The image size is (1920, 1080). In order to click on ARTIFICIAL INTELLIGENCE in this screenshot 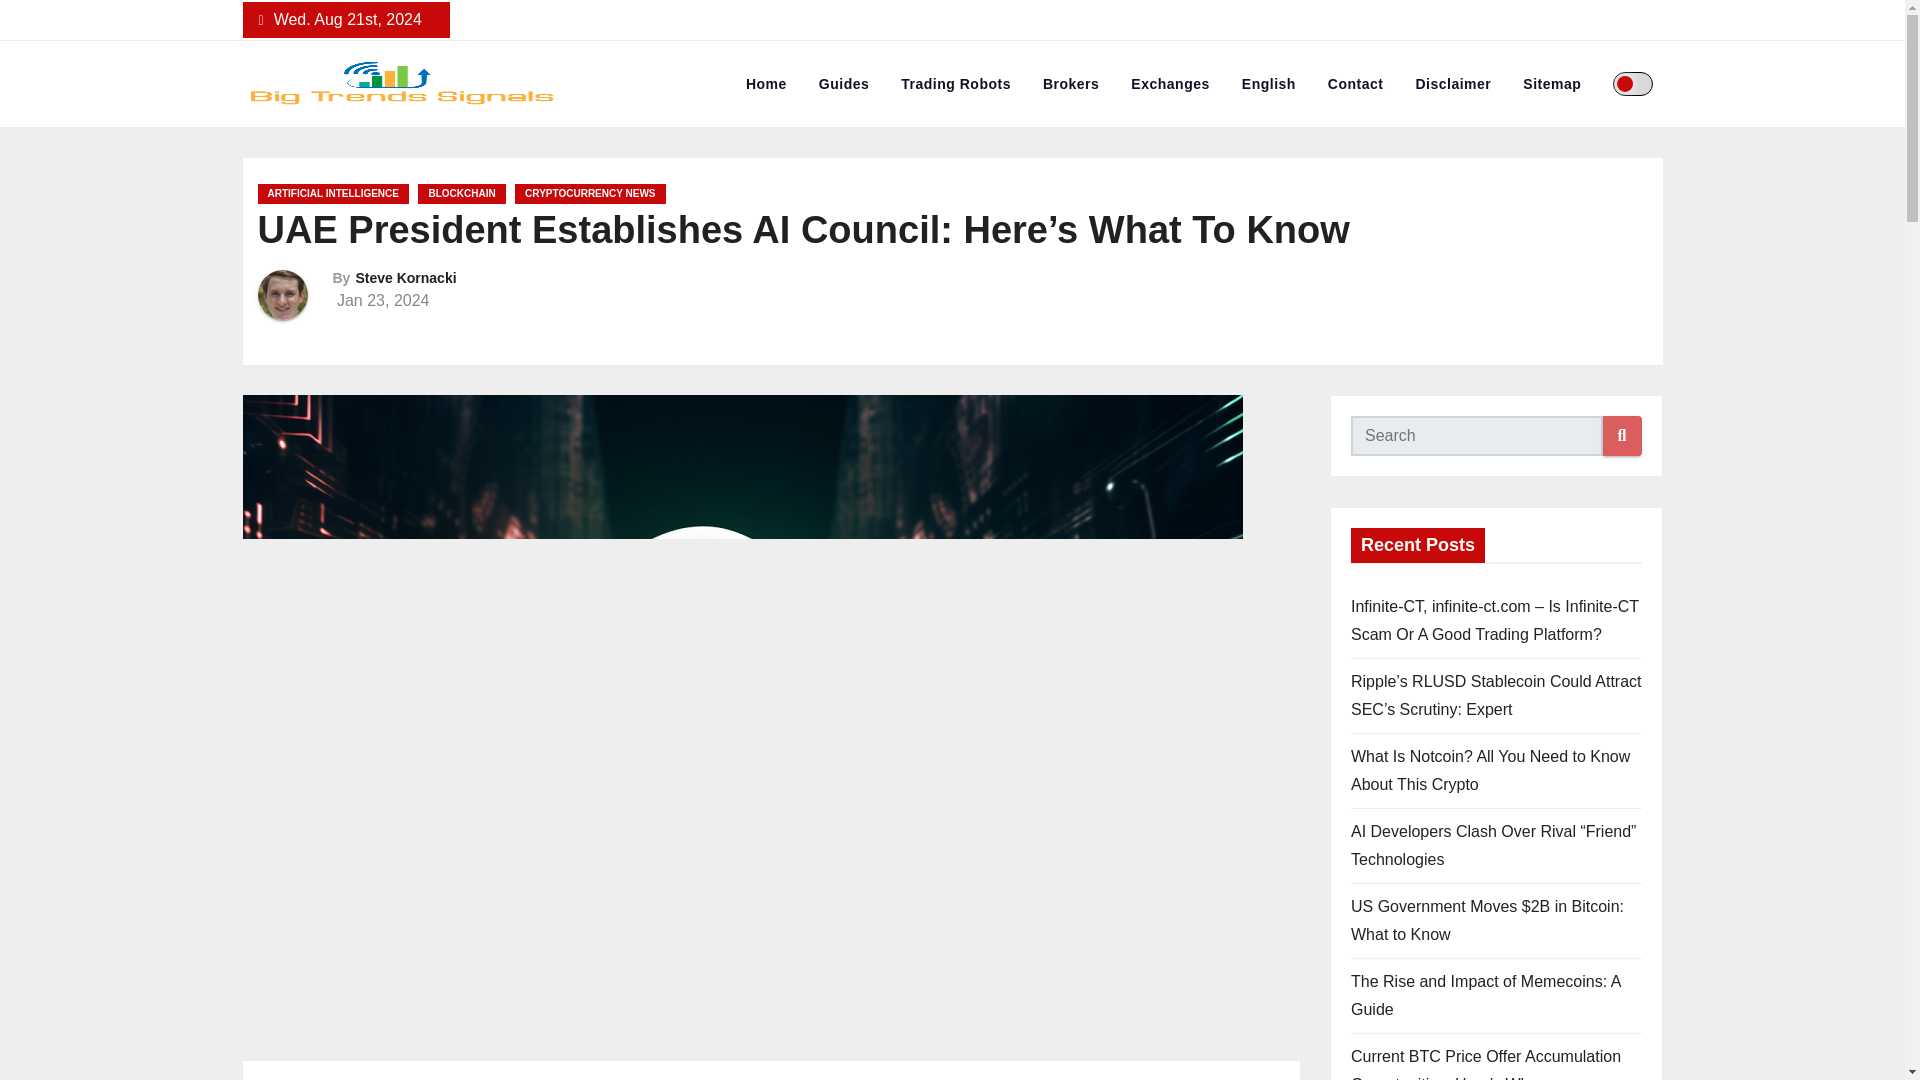, I will do `click(332, 194)`.